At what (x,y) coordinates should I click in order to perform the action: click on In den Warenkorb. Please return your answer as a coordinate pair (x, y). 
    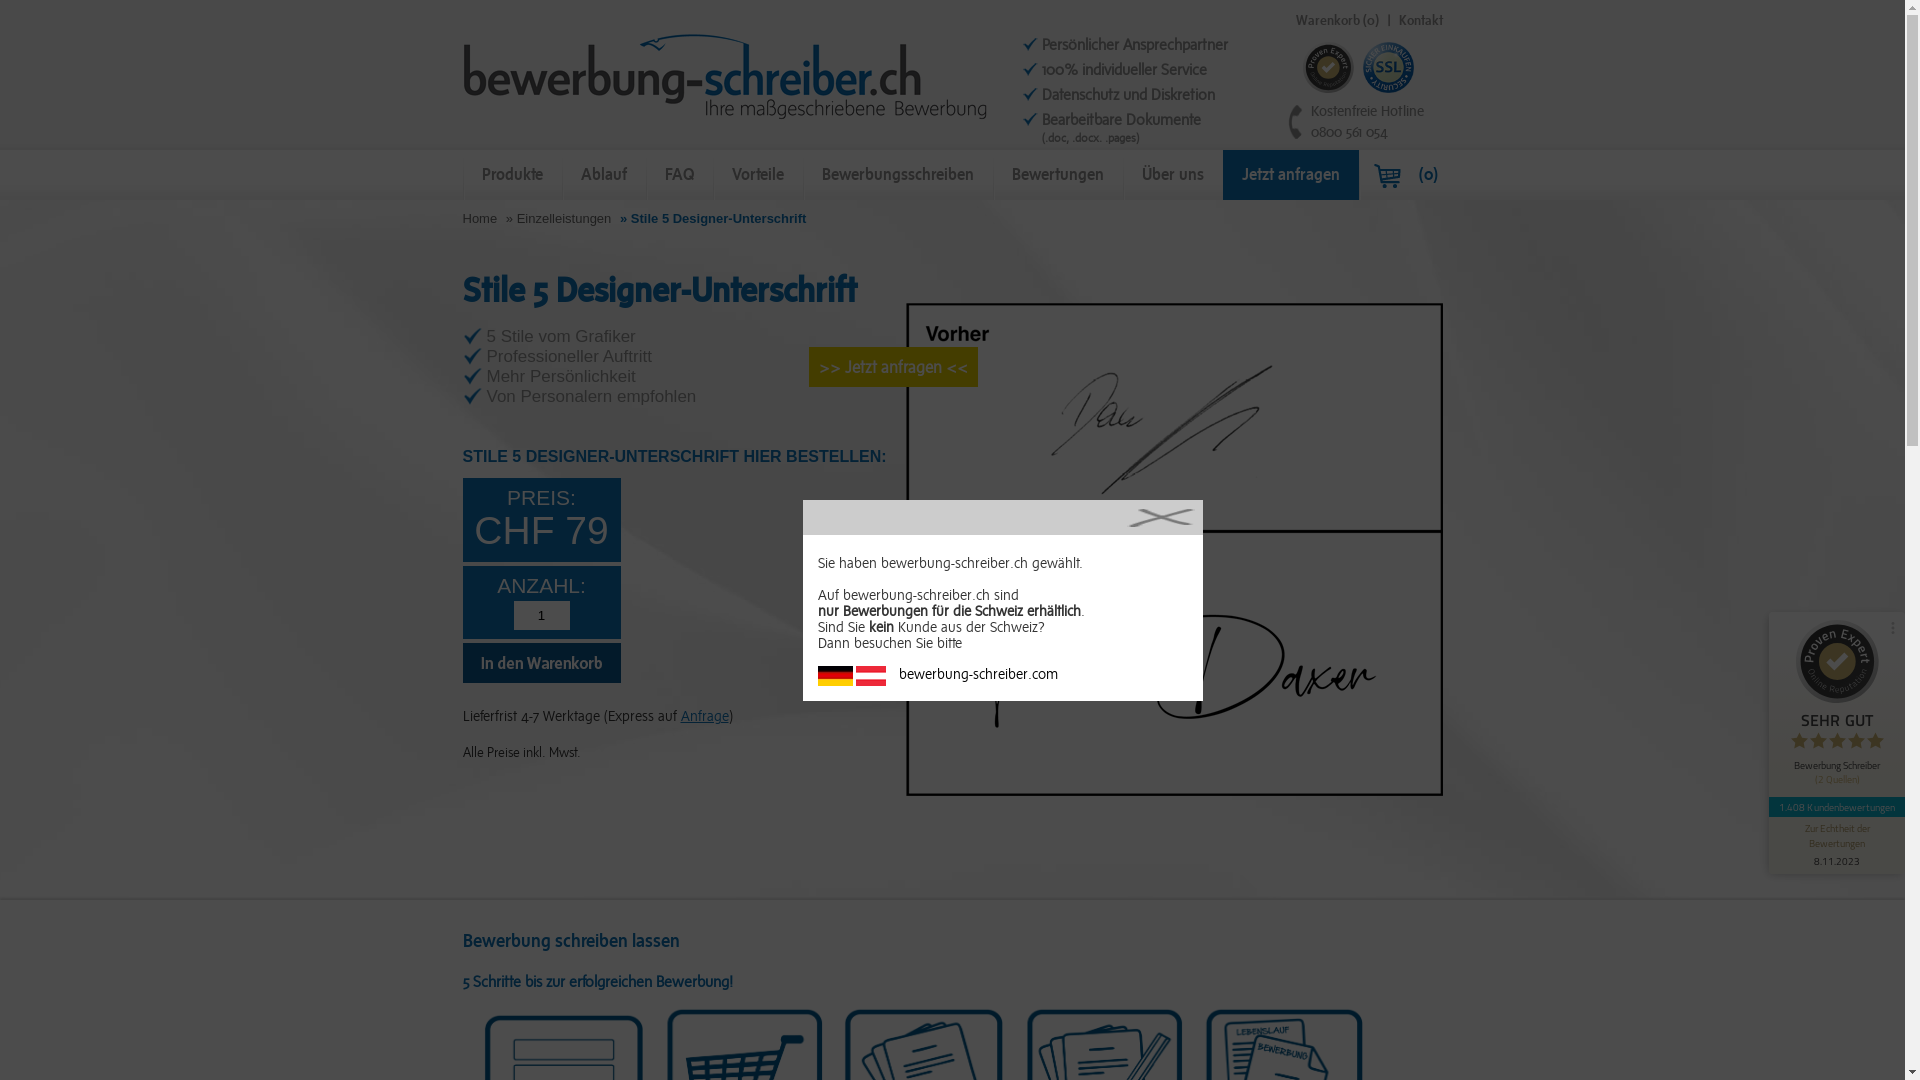
    Looking at the image, I should click on (541, 678).